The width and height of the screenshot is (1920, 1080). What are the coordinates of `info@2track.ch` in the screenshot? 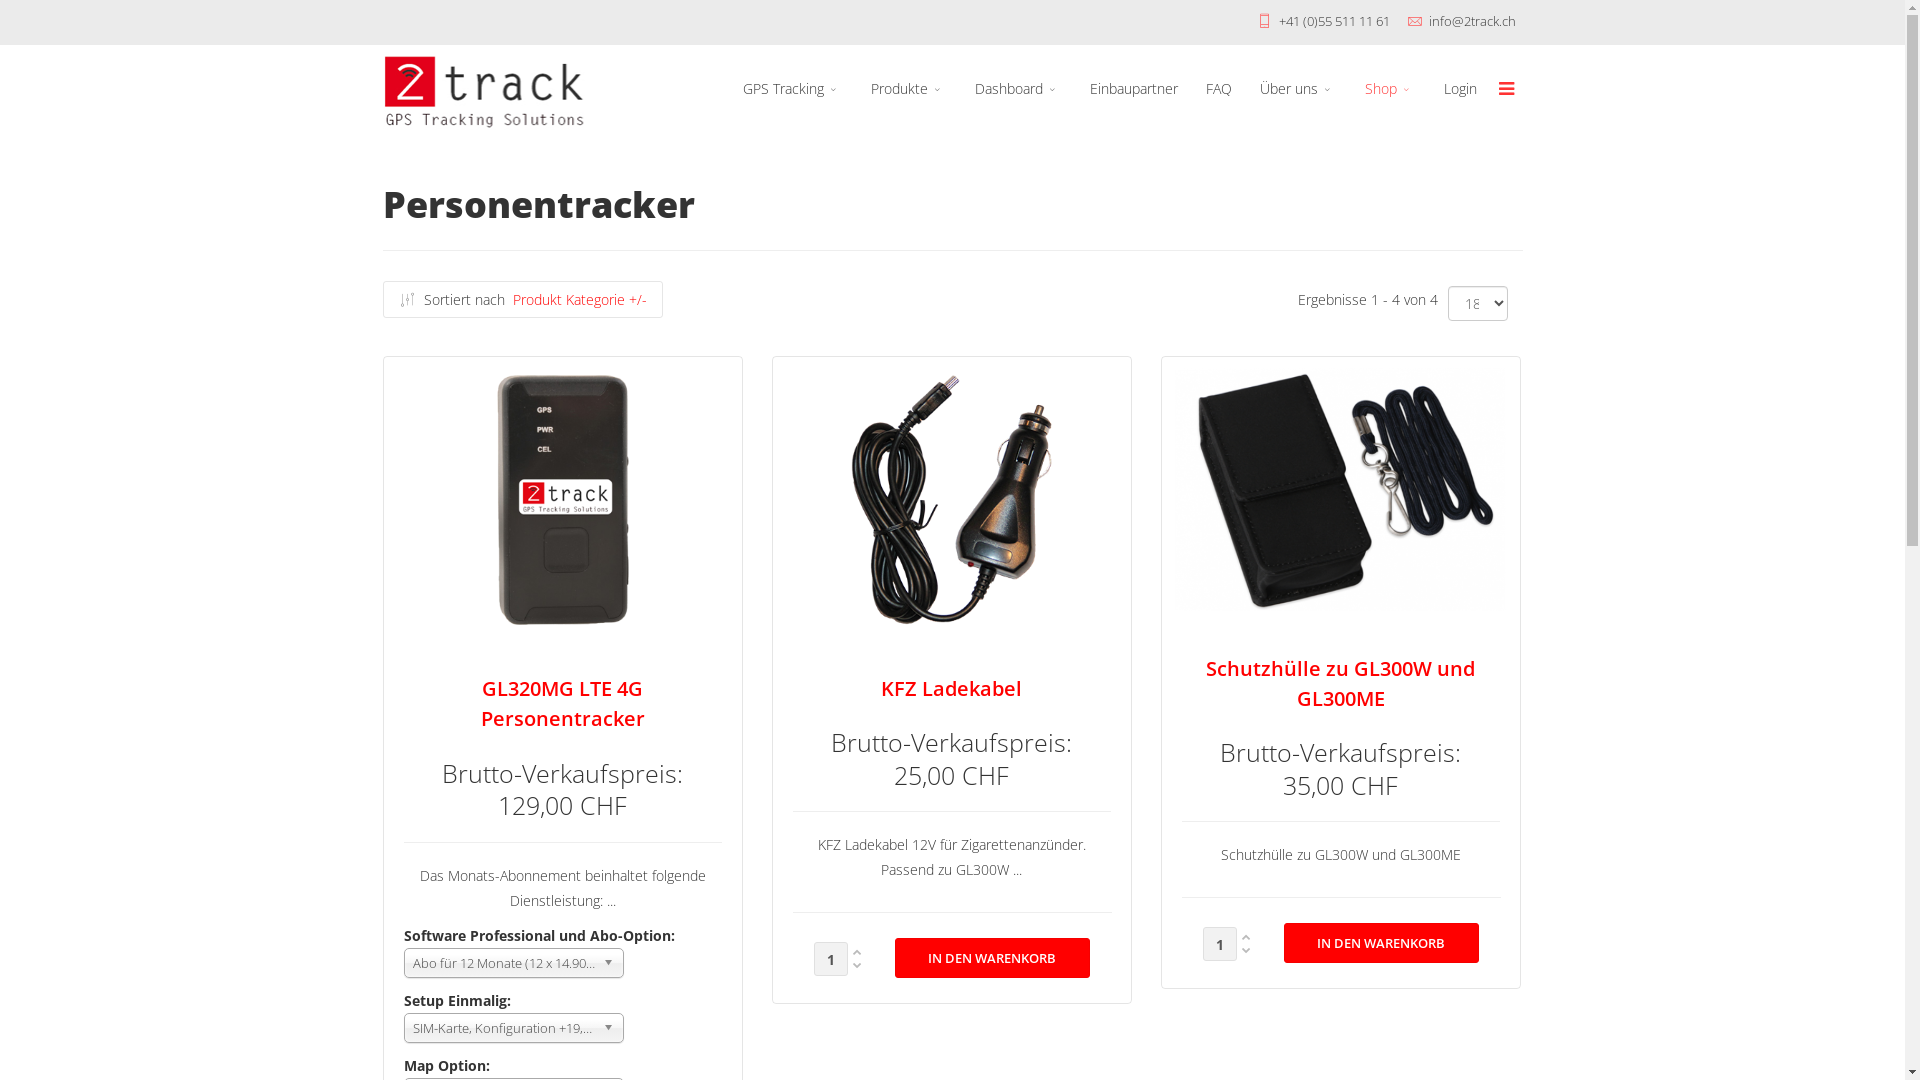 It's located at (1472, 22).